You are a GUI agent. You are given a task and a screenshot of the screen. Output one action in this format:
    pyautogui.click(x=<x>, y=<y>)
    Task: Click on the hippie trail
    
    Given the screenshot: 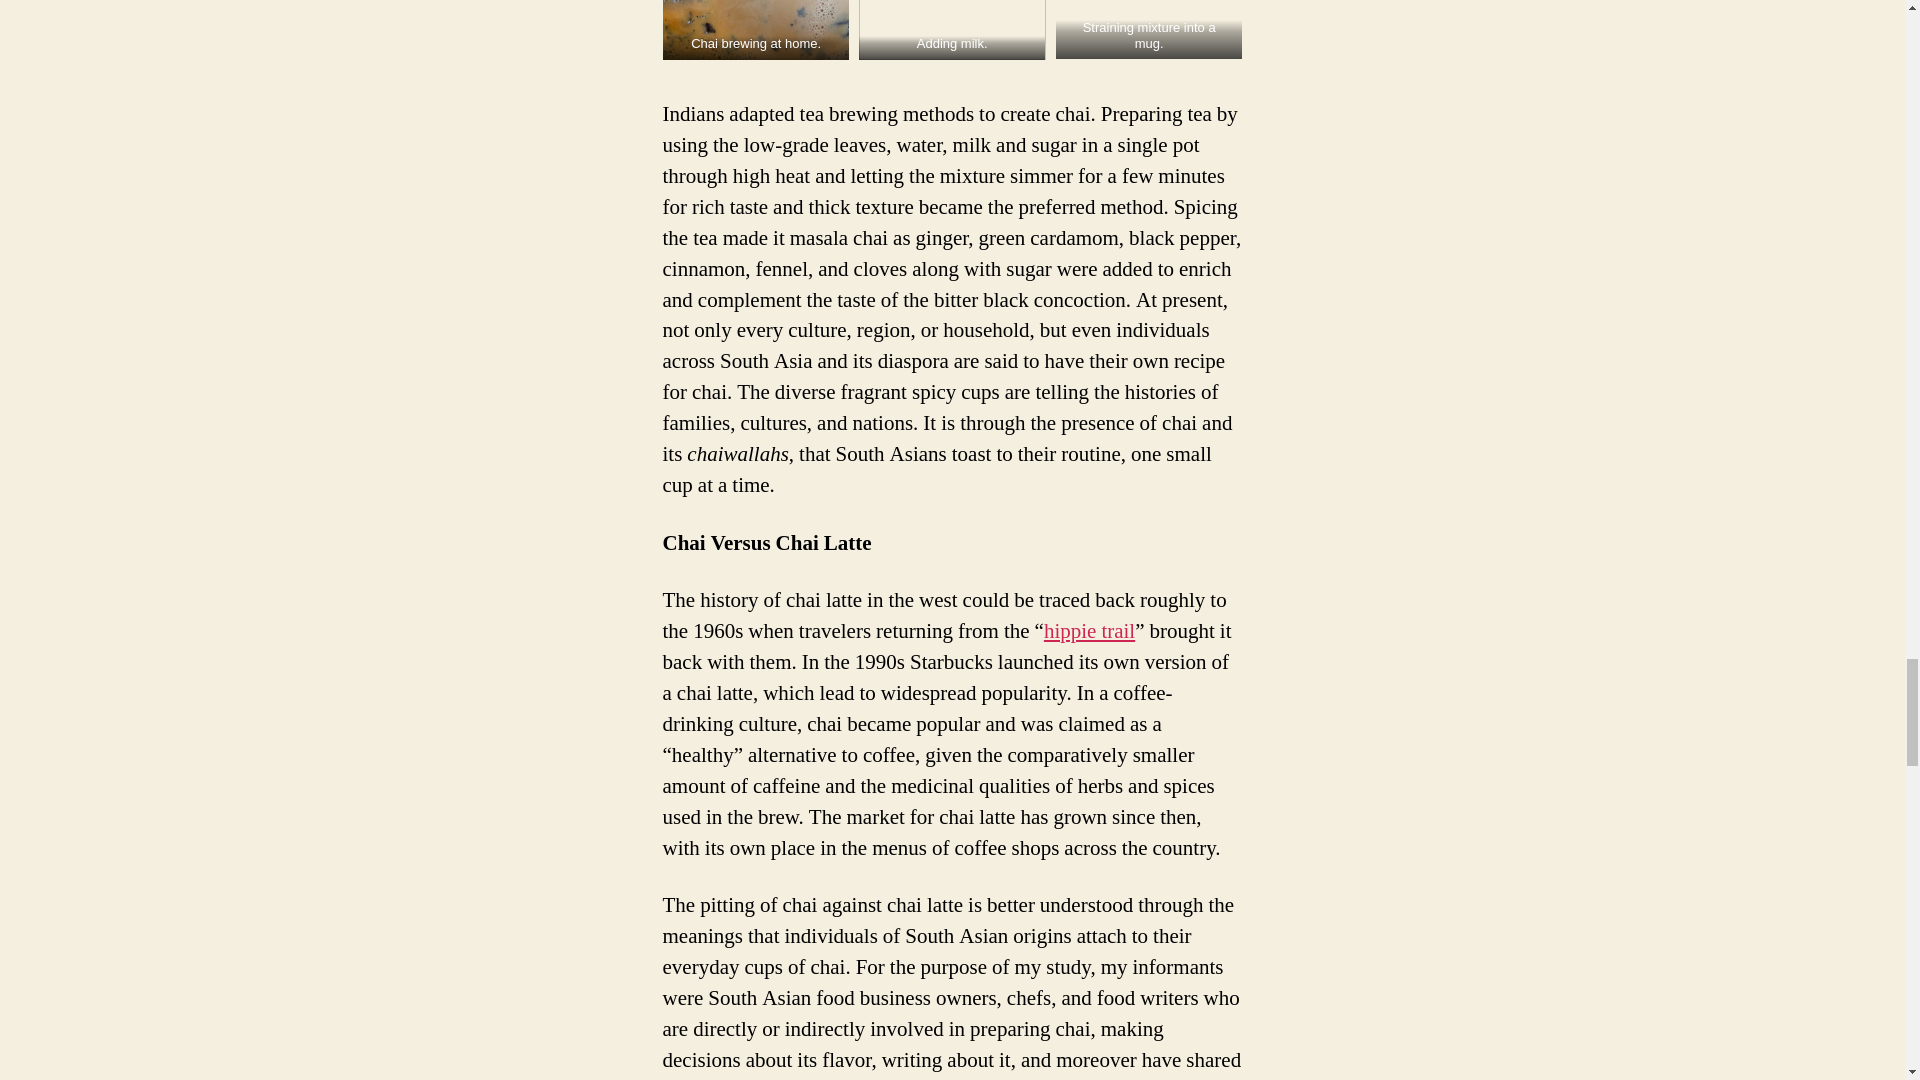 What is the action you would take?
    pyautogui.click(x=1089, y=630)
    